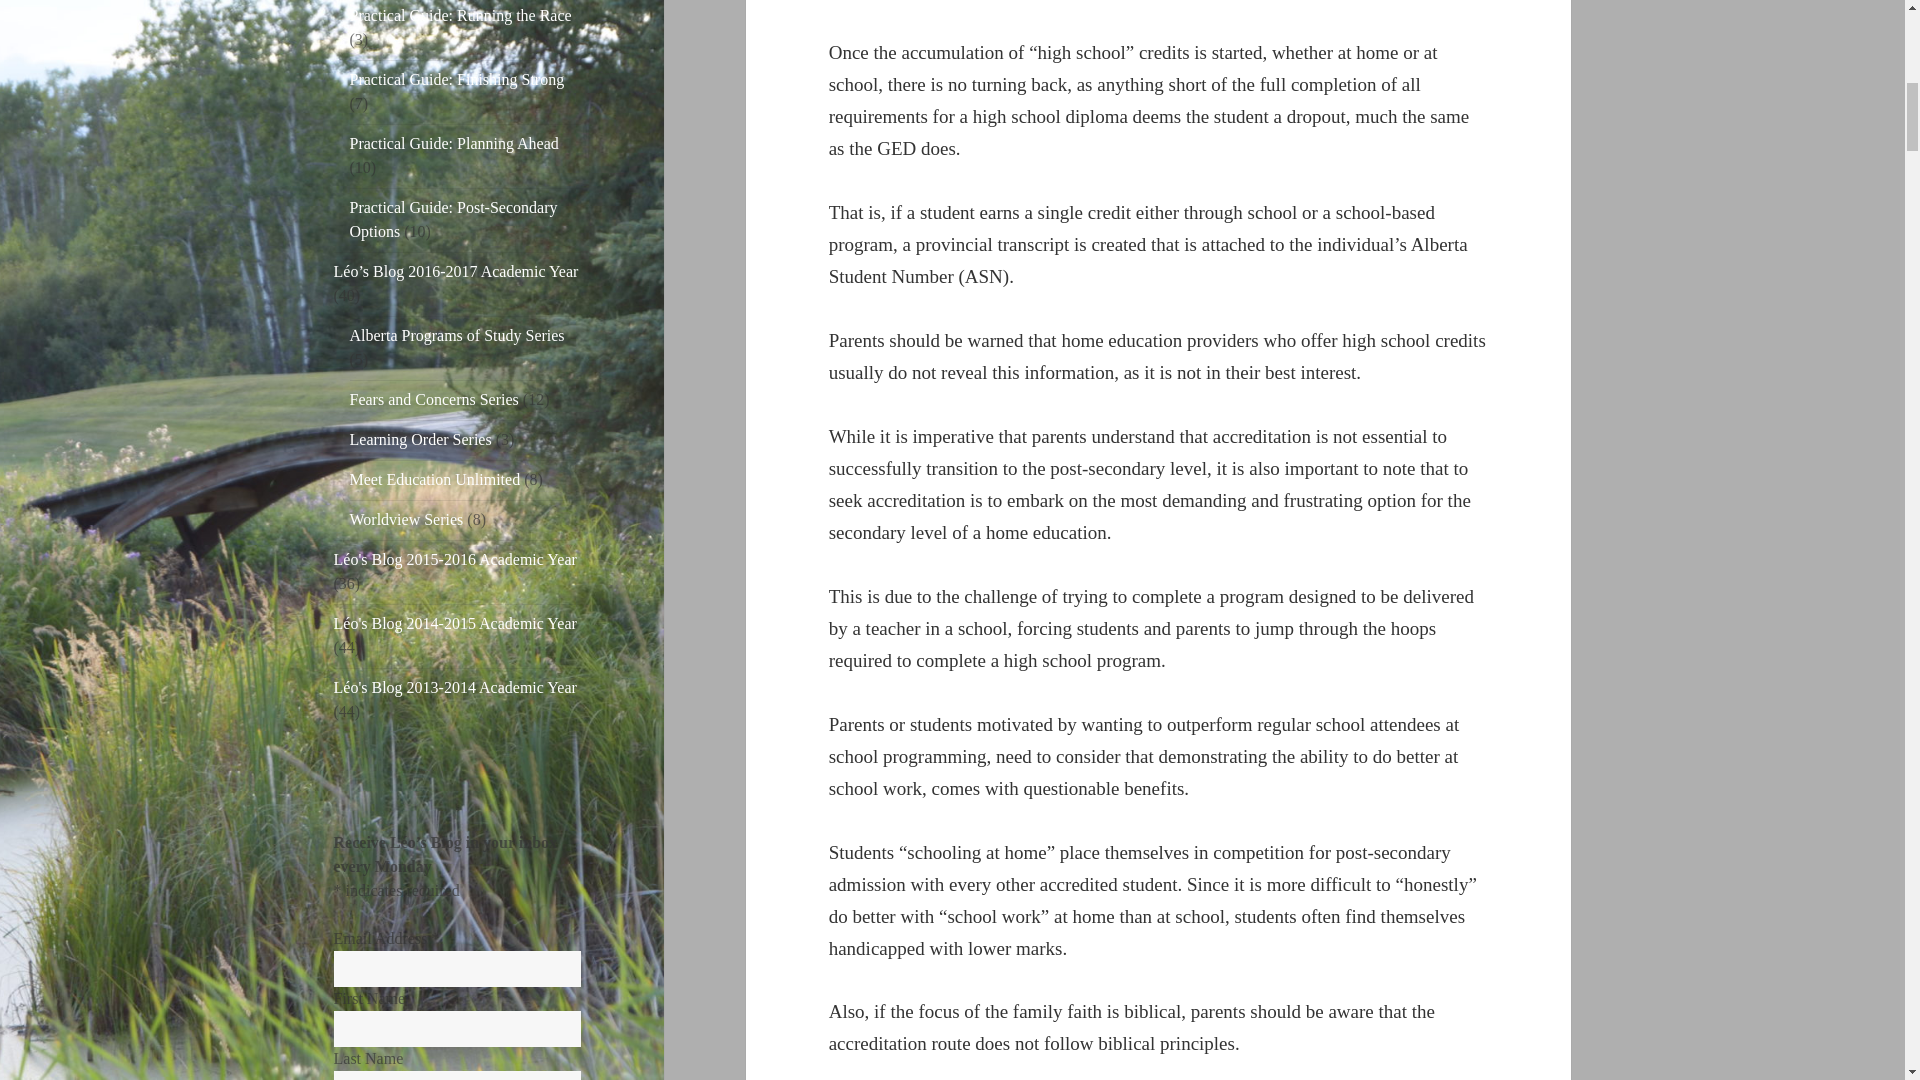 The width and height of the screenshot is (1920, 1080). What do you see at coordinates (454, 144) in the screenshot?
I see `Practical Guide: Planning Ahead` at bounding box center [454, 144].